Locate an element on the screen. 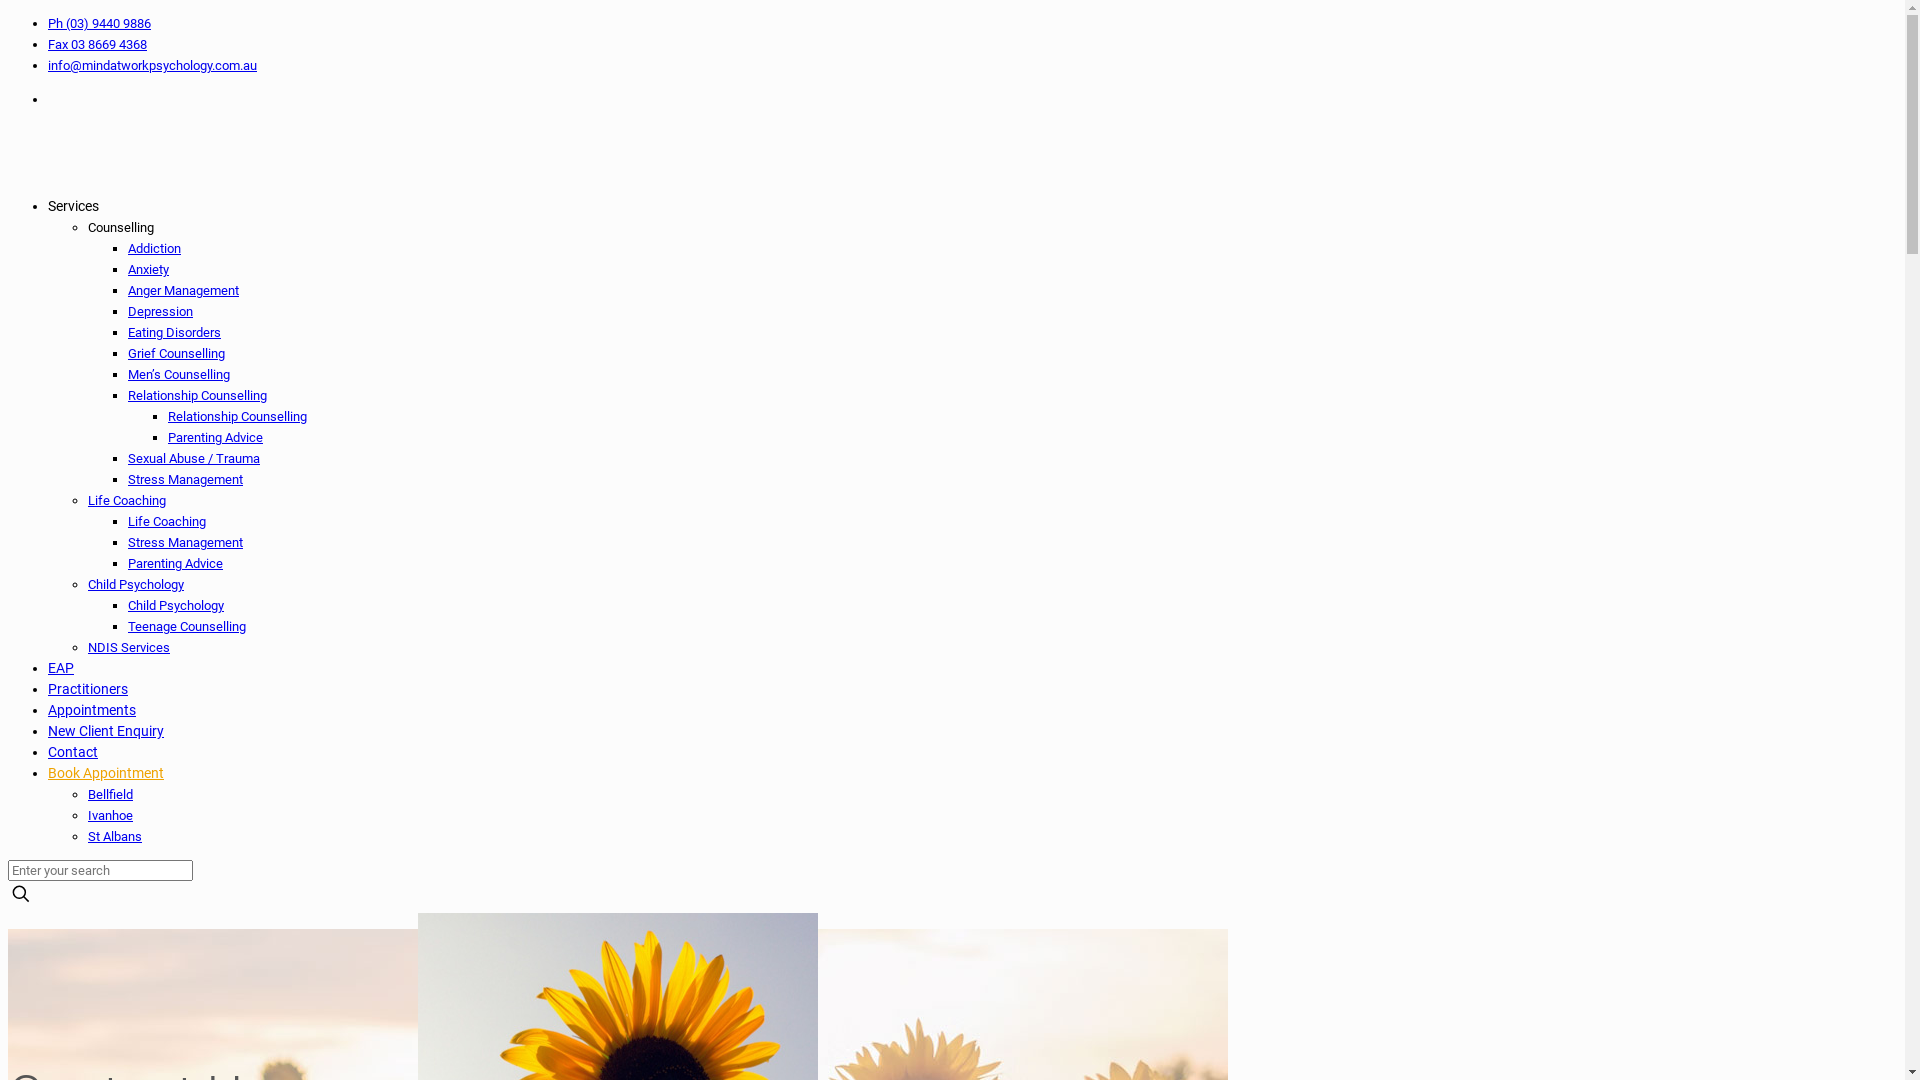  EAP is located at coordinates (61, 668).